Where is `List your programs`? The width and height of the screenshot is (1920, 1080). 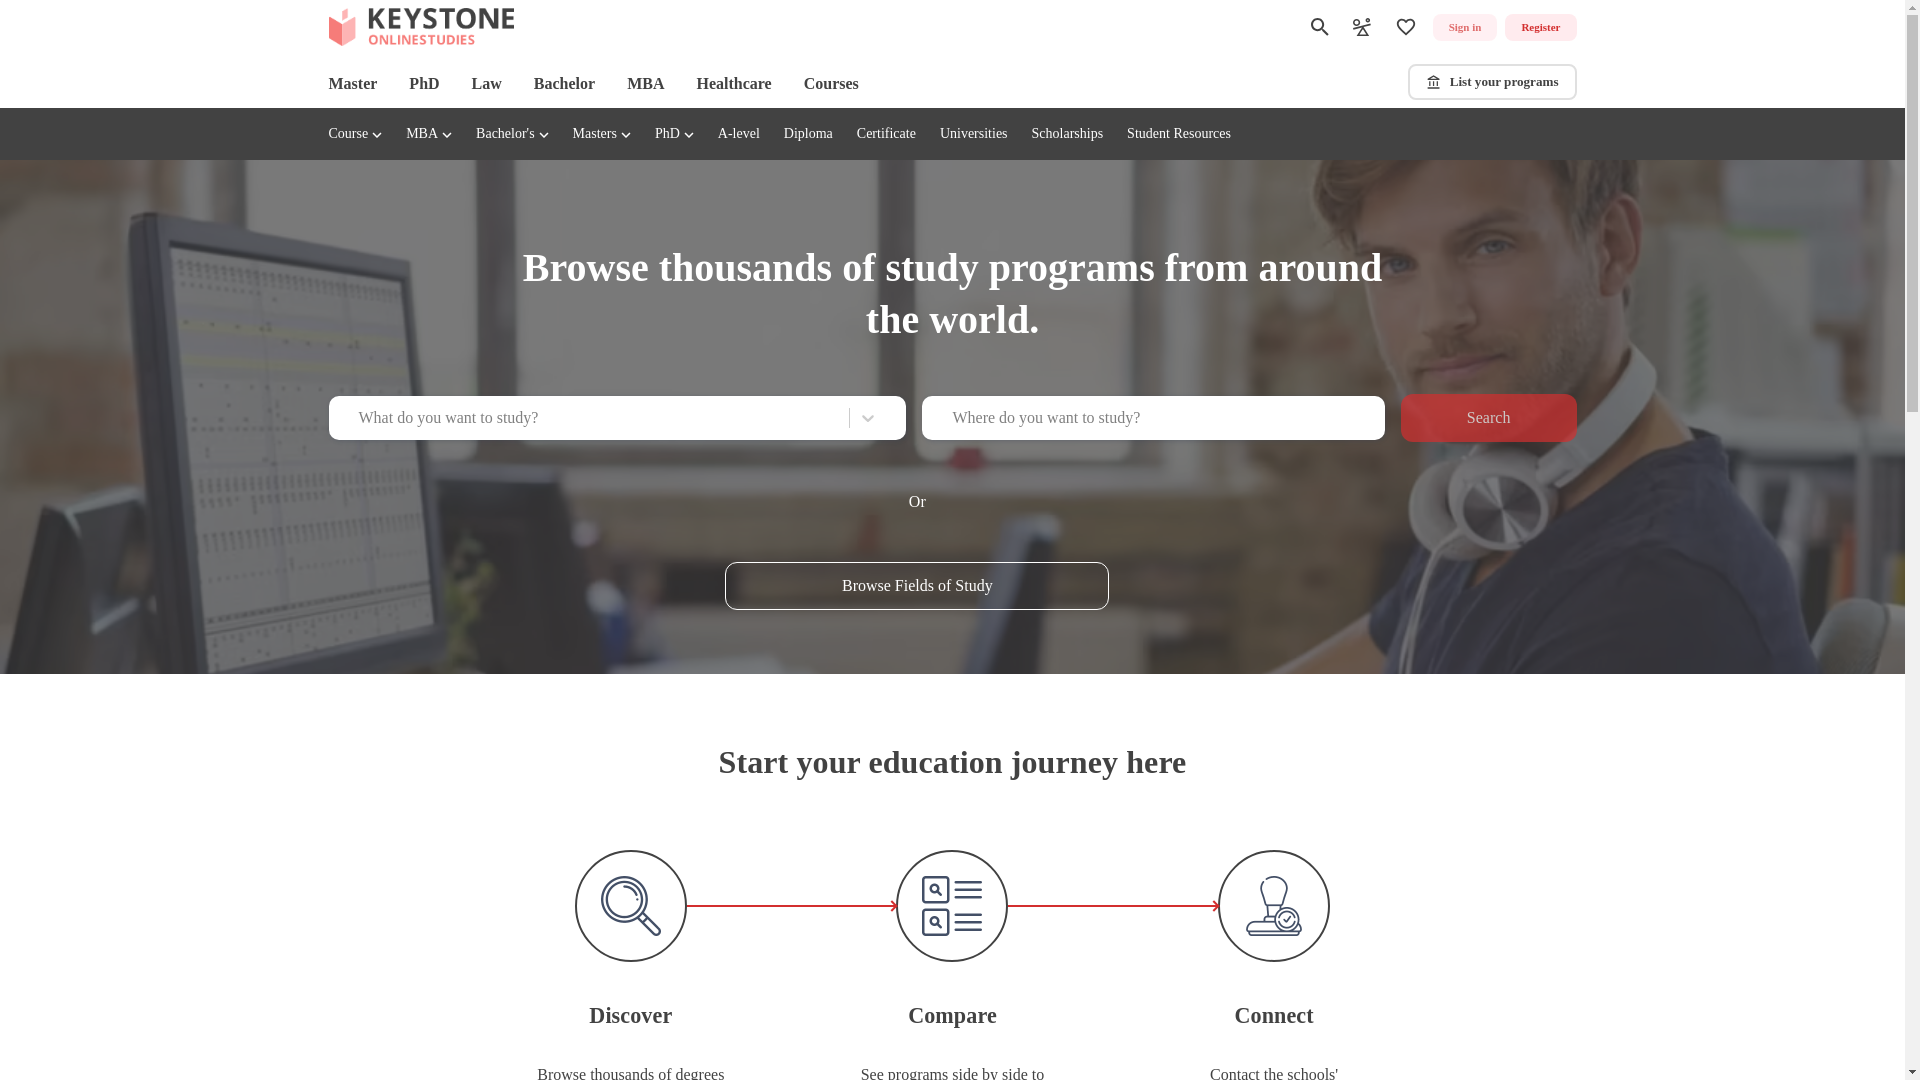
List your programs is located at coordinates (1492, 82).